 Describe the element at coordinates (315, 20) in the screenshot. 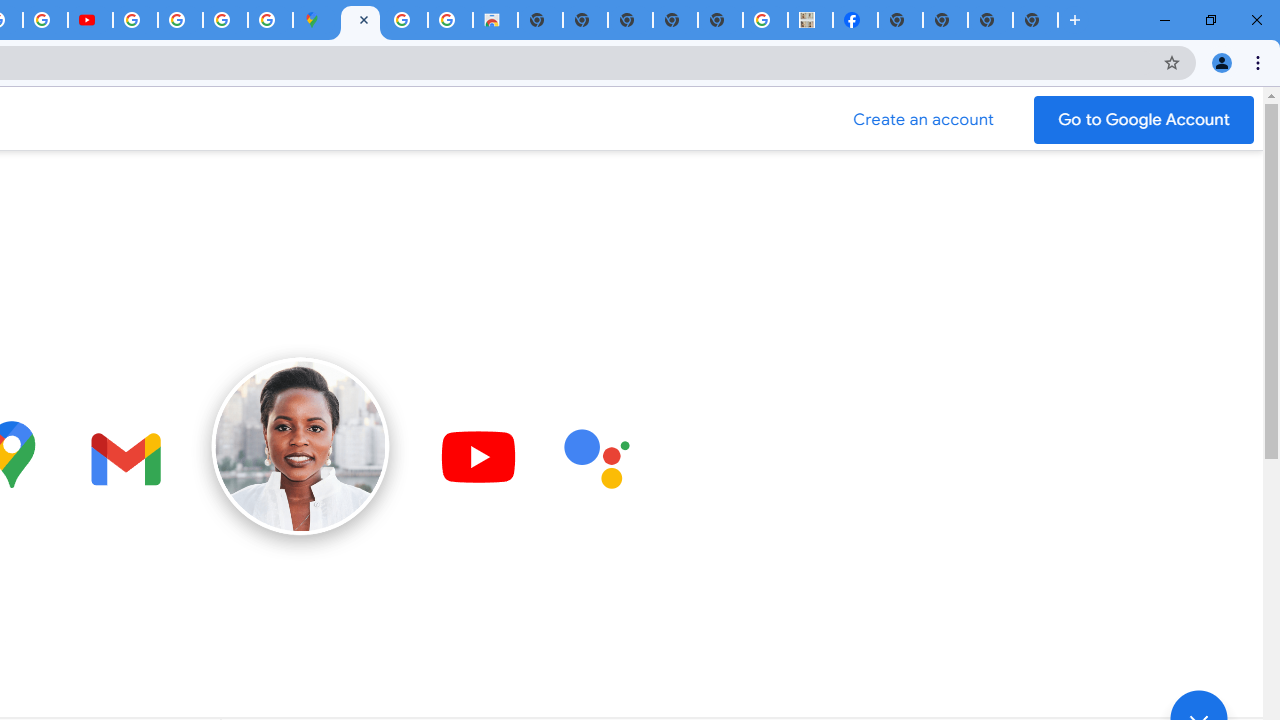

I see `Google Maps` at that location.